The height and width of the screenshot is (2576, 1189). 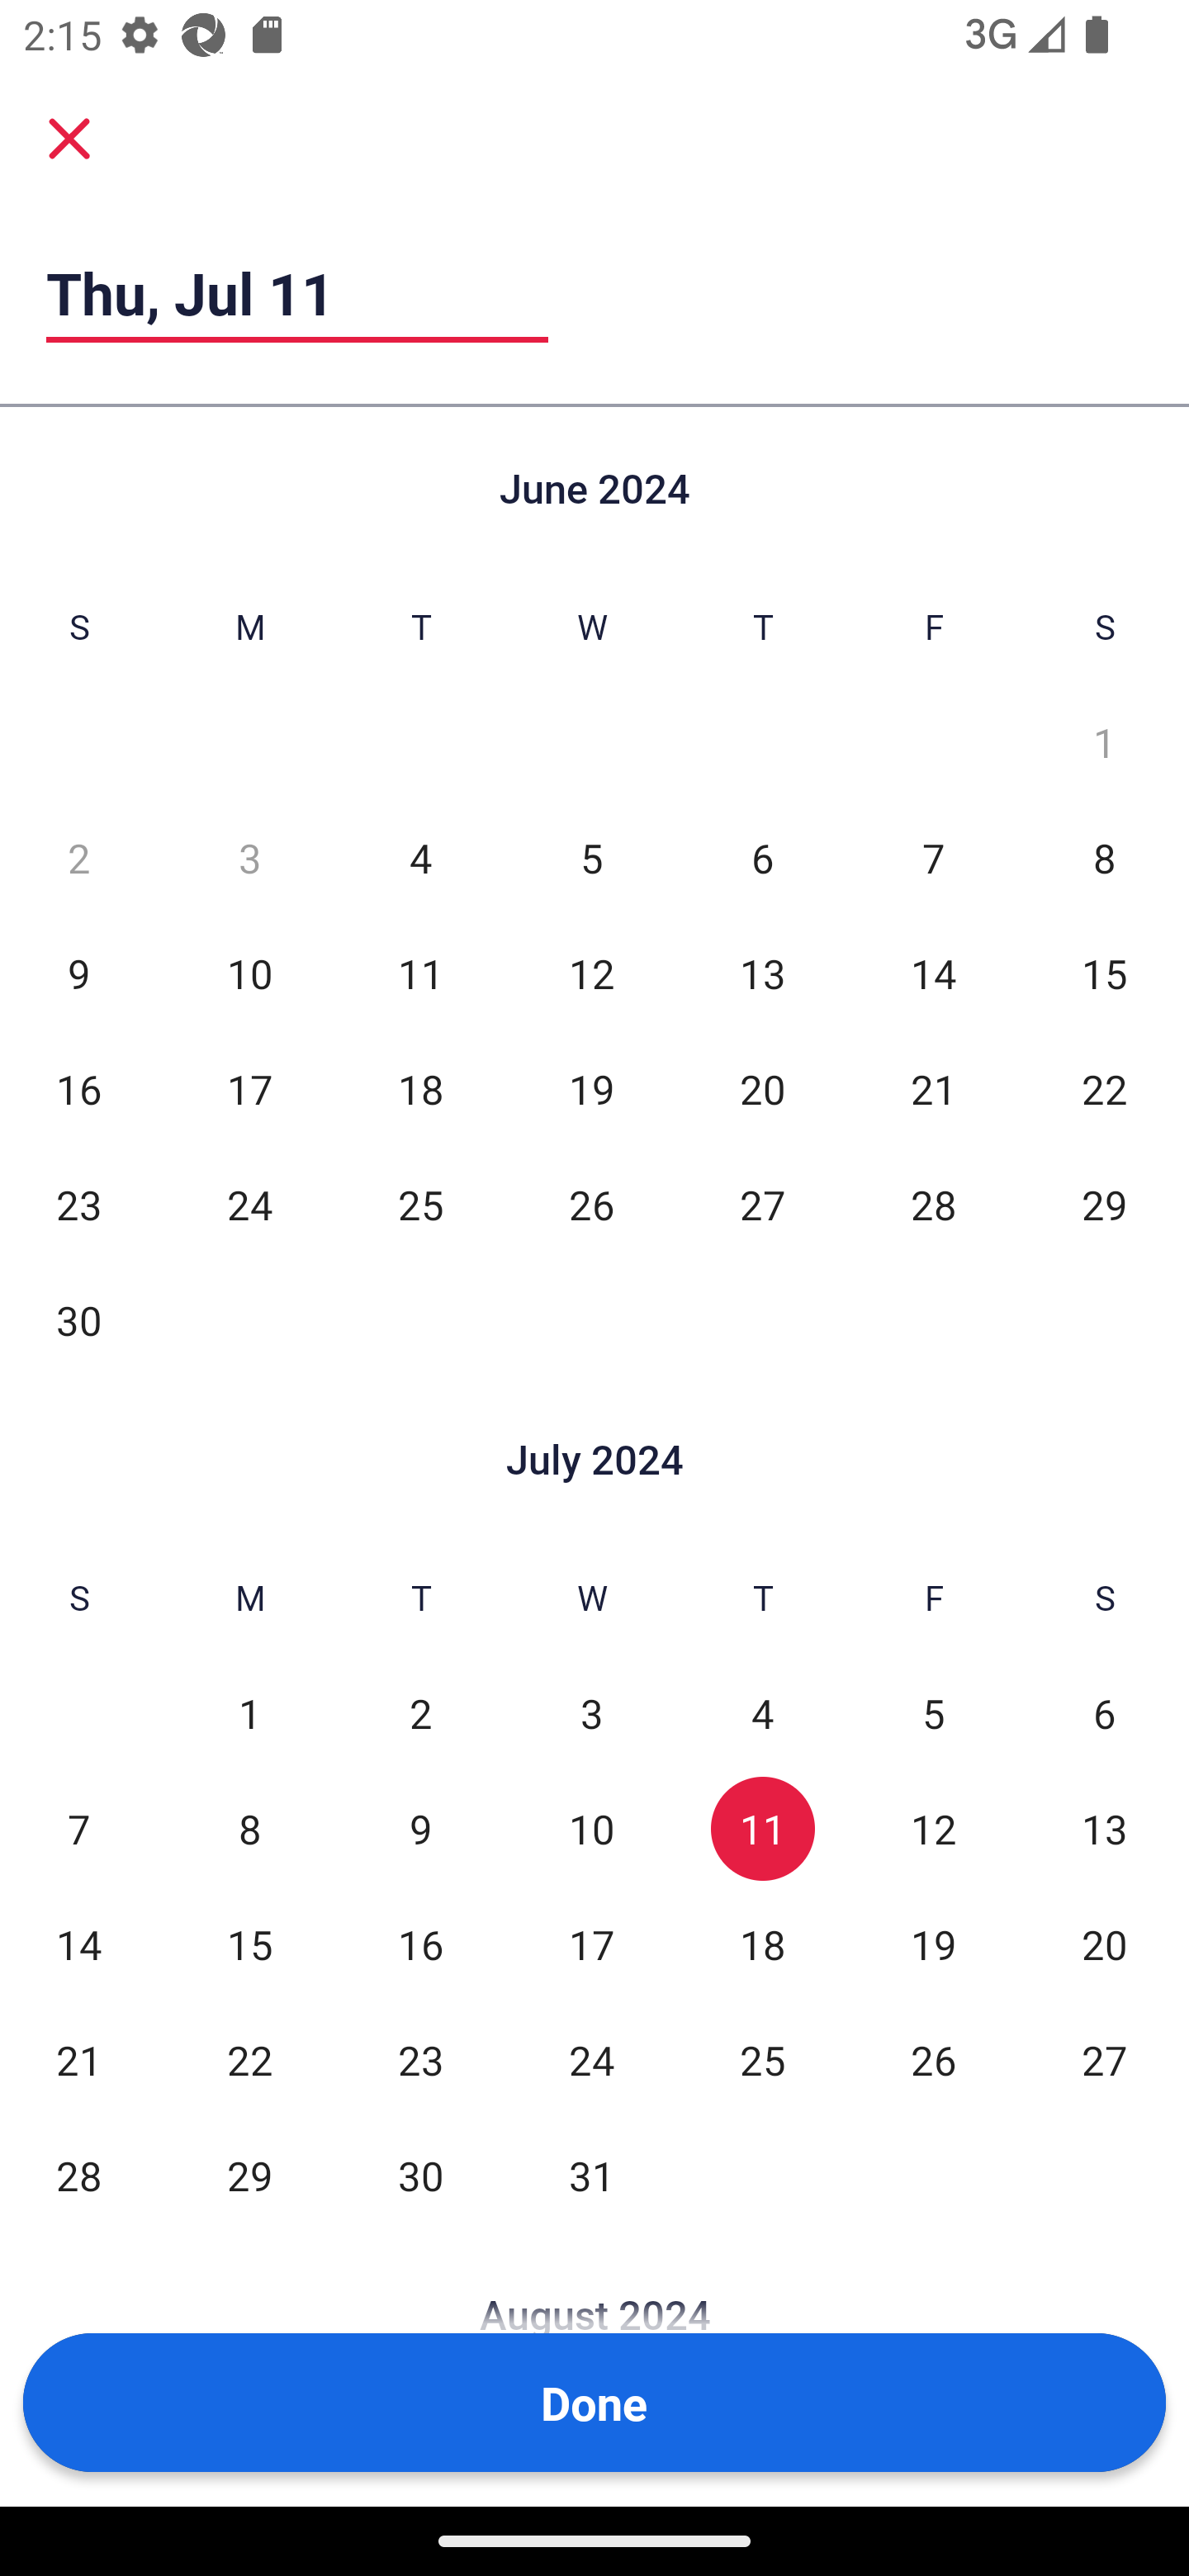 What do you see at coordinates (1105, 1088) in the screenshot?
I see `22 Sat, Jun 22, Not Selected` at bounding box center [1105, 1088].